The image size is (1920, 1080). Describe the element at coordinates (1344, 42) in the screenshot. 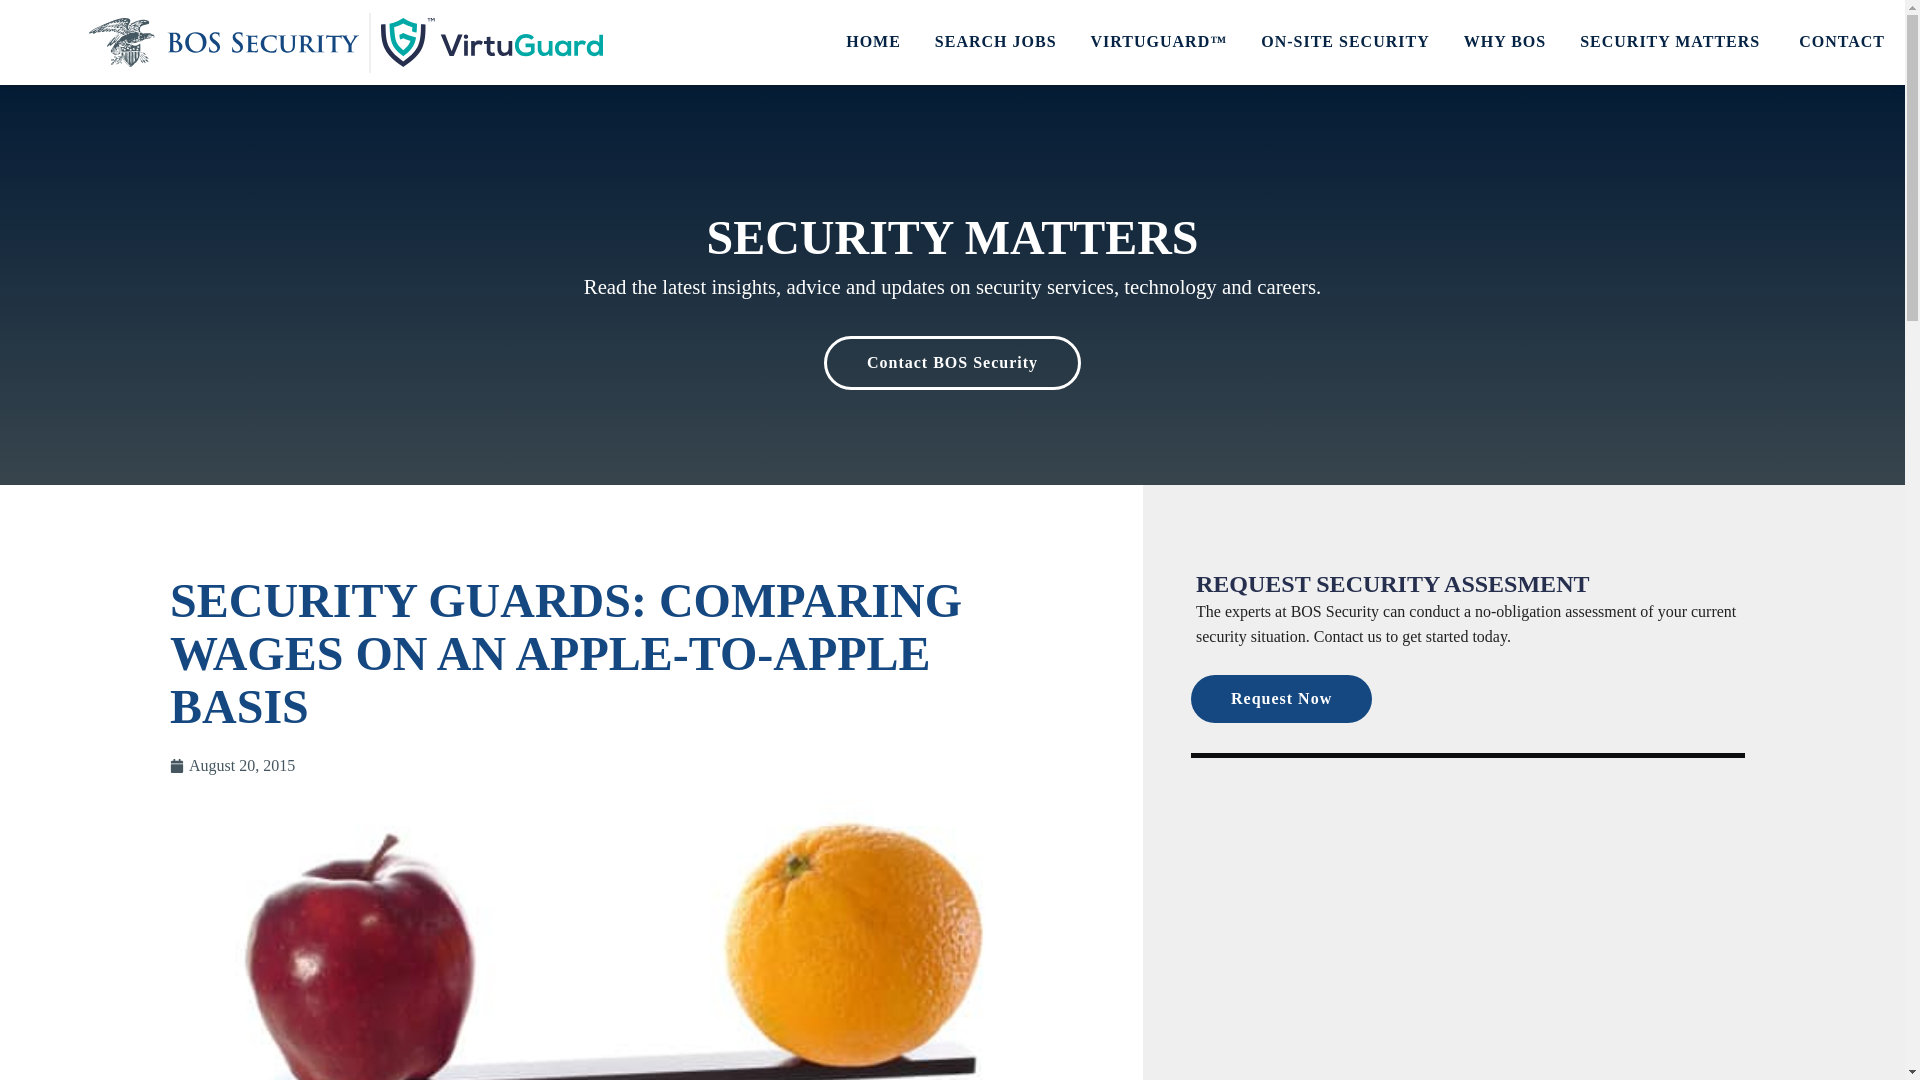

I see `ON-SITE SECURITY` at that location.